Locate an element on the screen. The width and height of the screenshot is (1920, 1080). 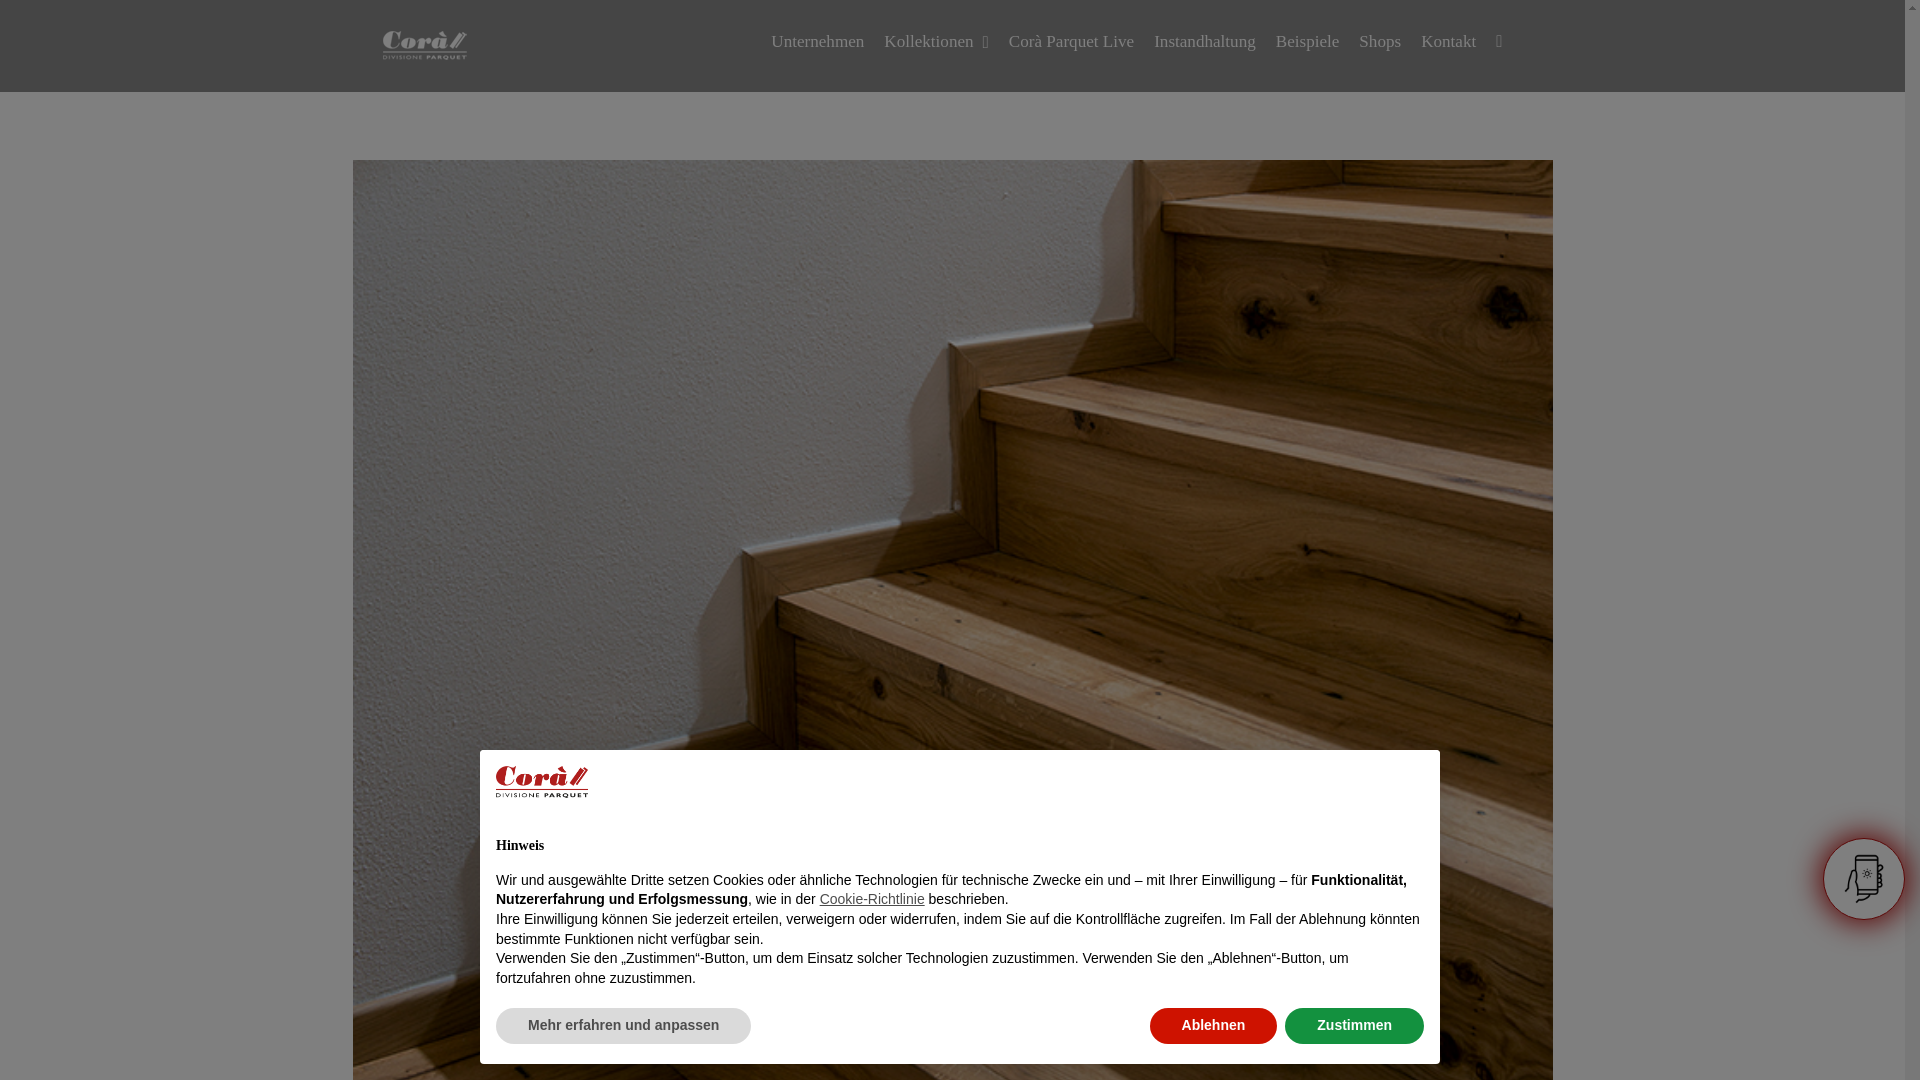
Instandhaltung is located at coordinates (1204, 42).